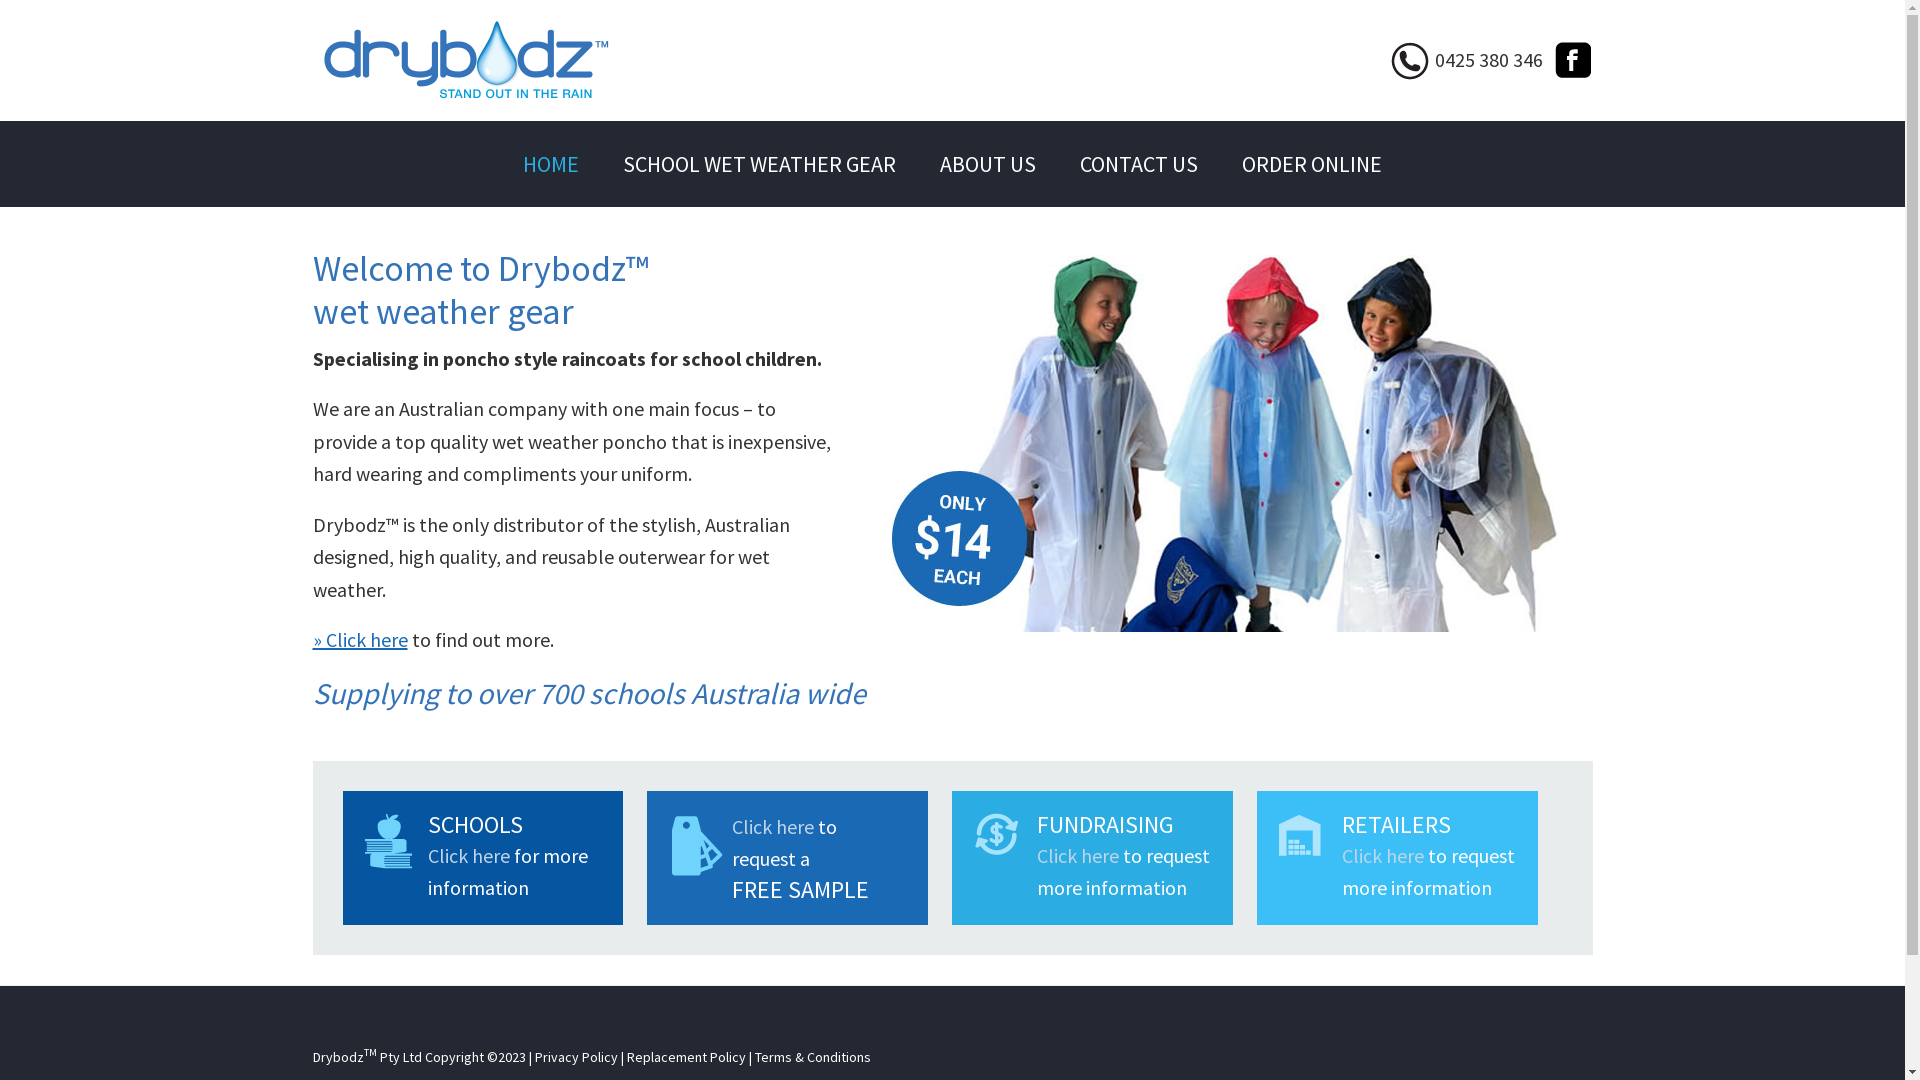 The width and height of the screenshot is (1920, 1080). What do you see at coordinates (551, 163) in the screenshot?
I see `HOME` at bounding box center [551, 163].